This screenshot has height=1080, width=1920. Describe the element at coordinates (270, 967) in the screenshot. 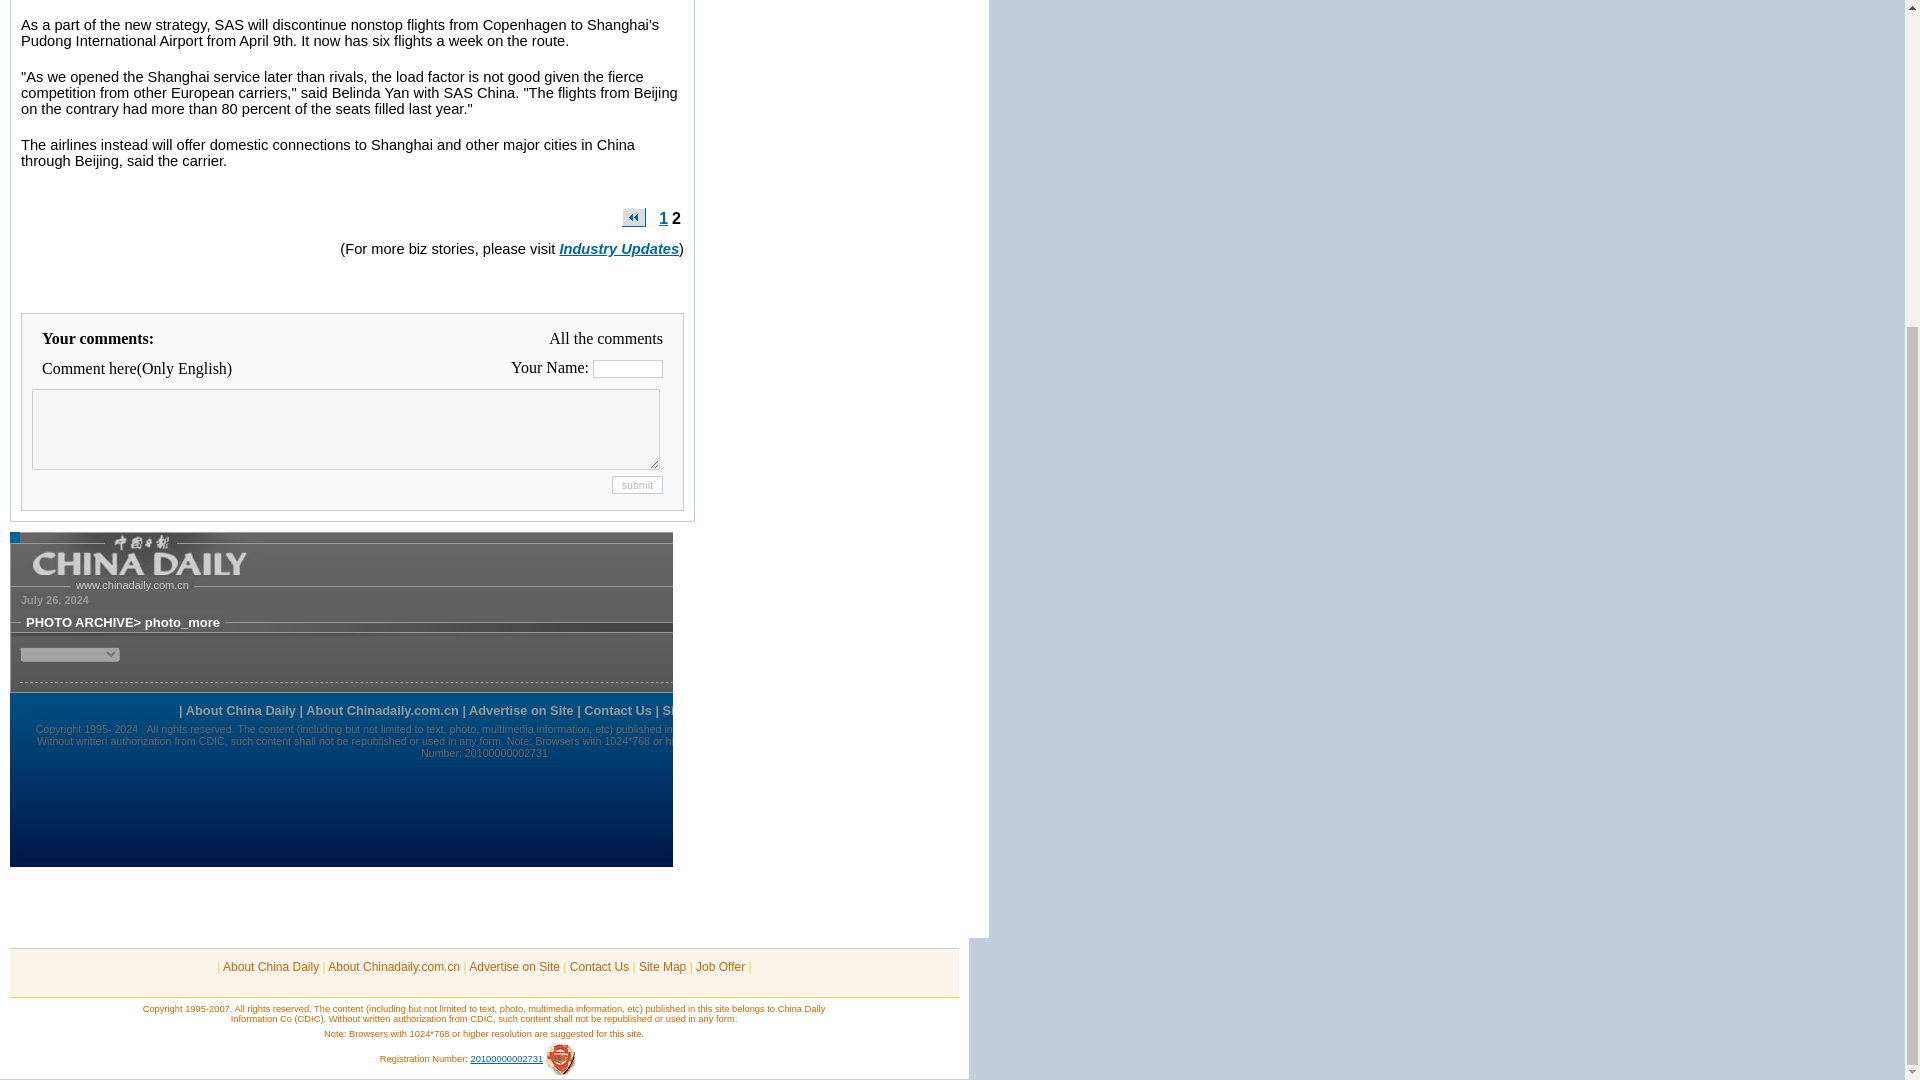

I see `About China Daily` at that location.